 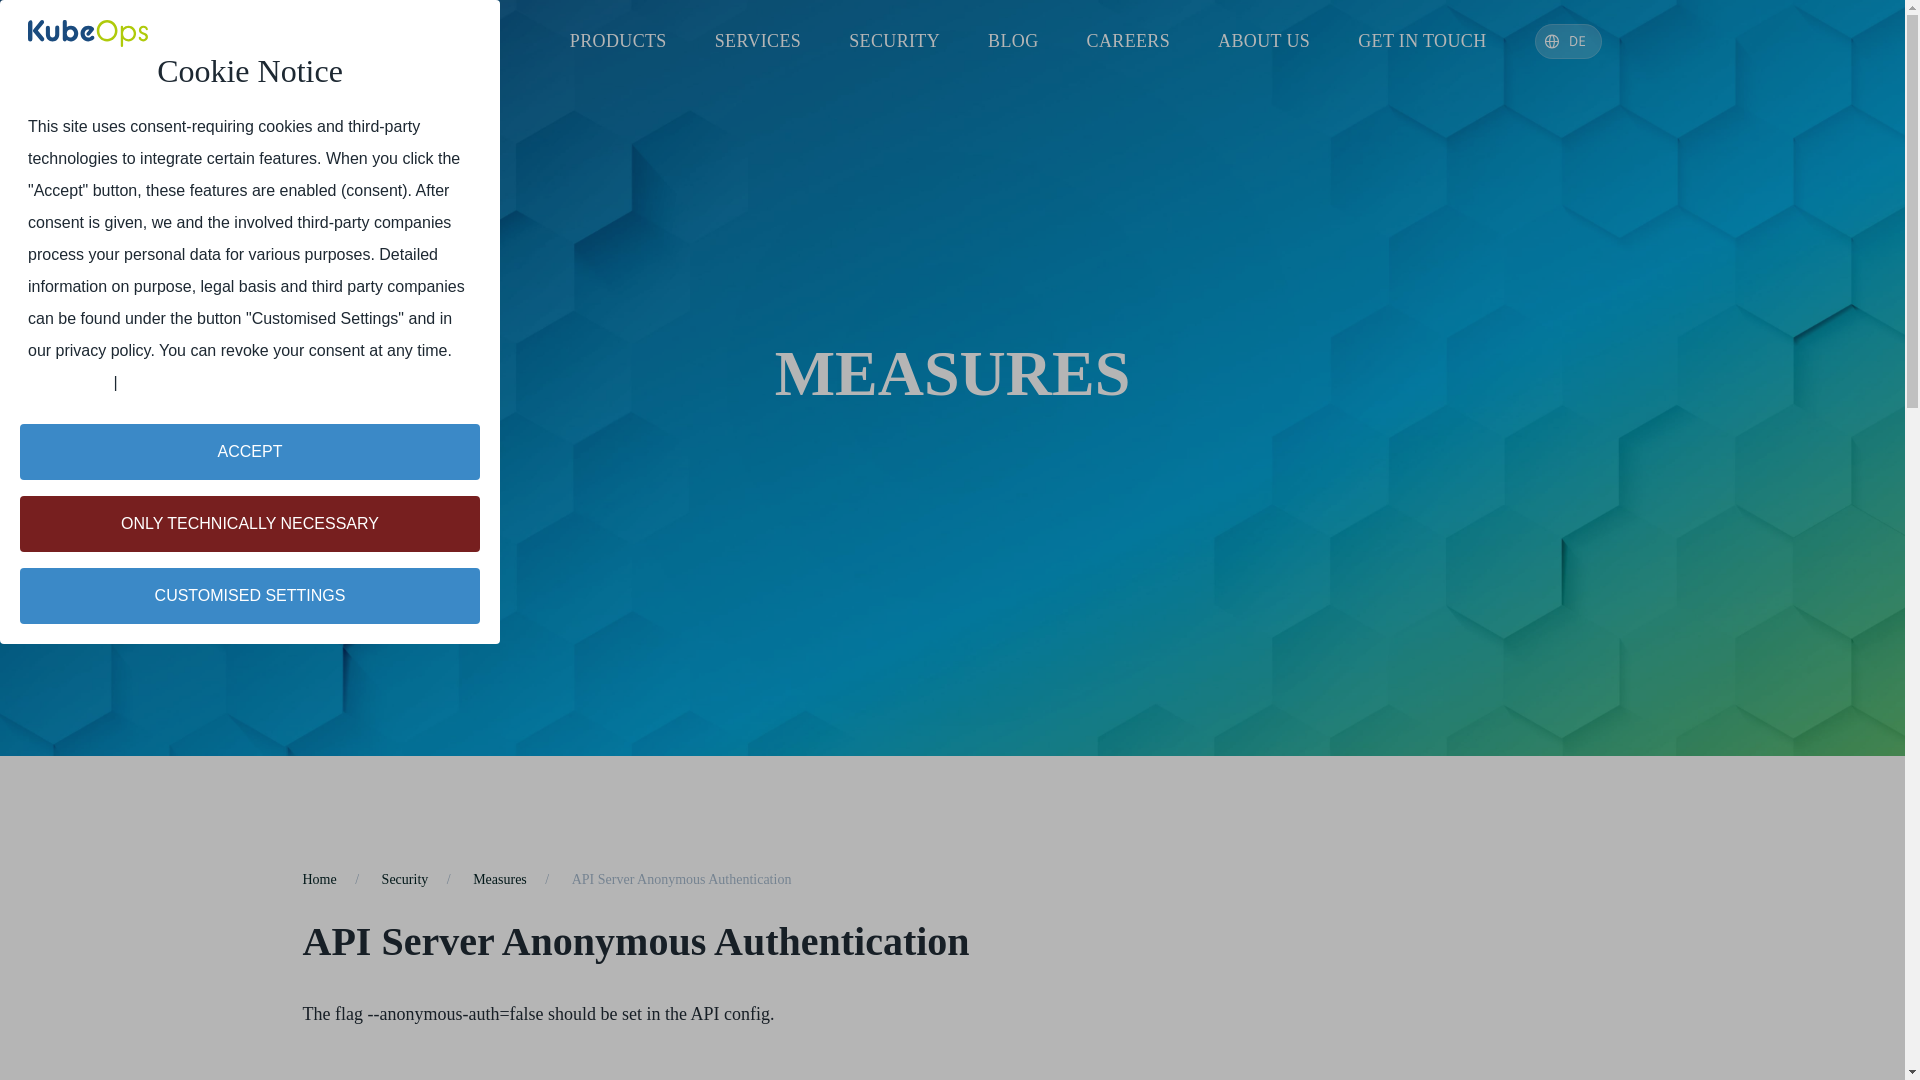 I want to click on CAREERS, so click(x=1128, y=41).